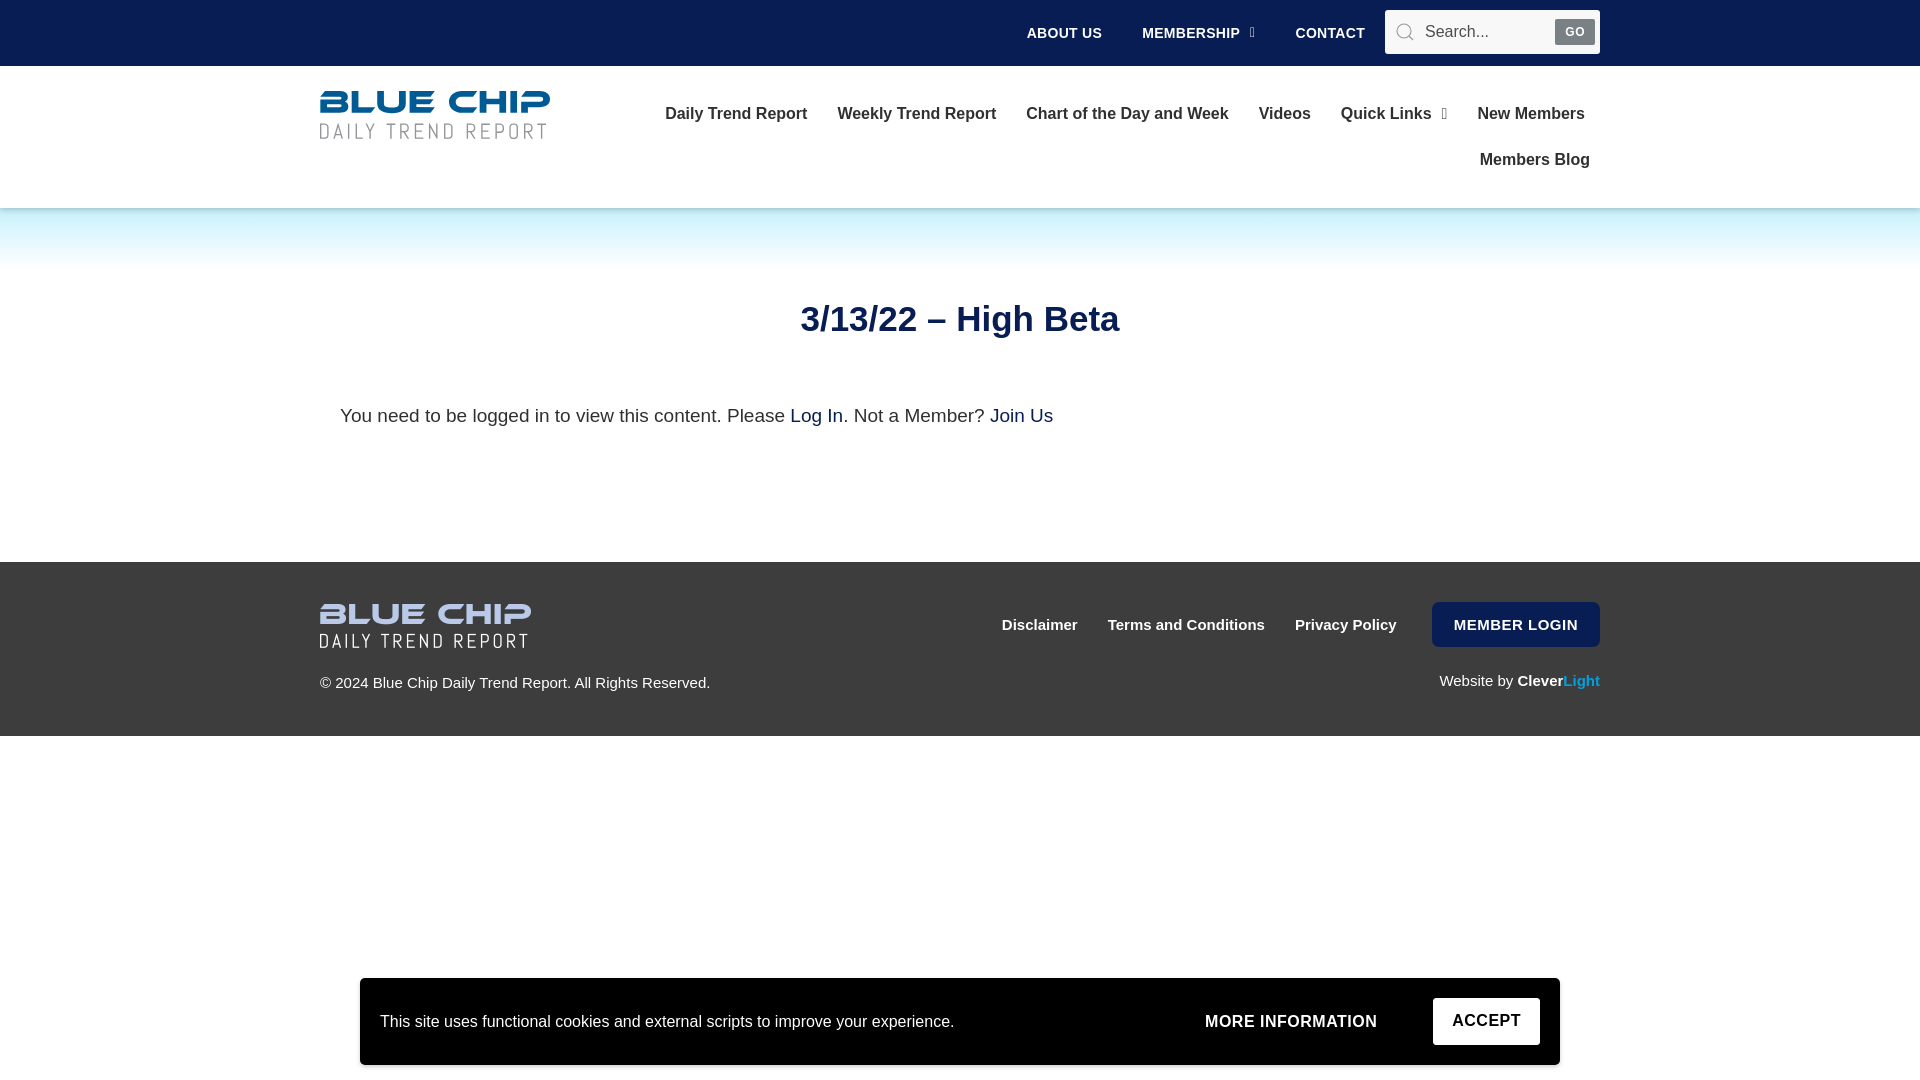  I want to click on Daily Trend Report, so click(736, 114).